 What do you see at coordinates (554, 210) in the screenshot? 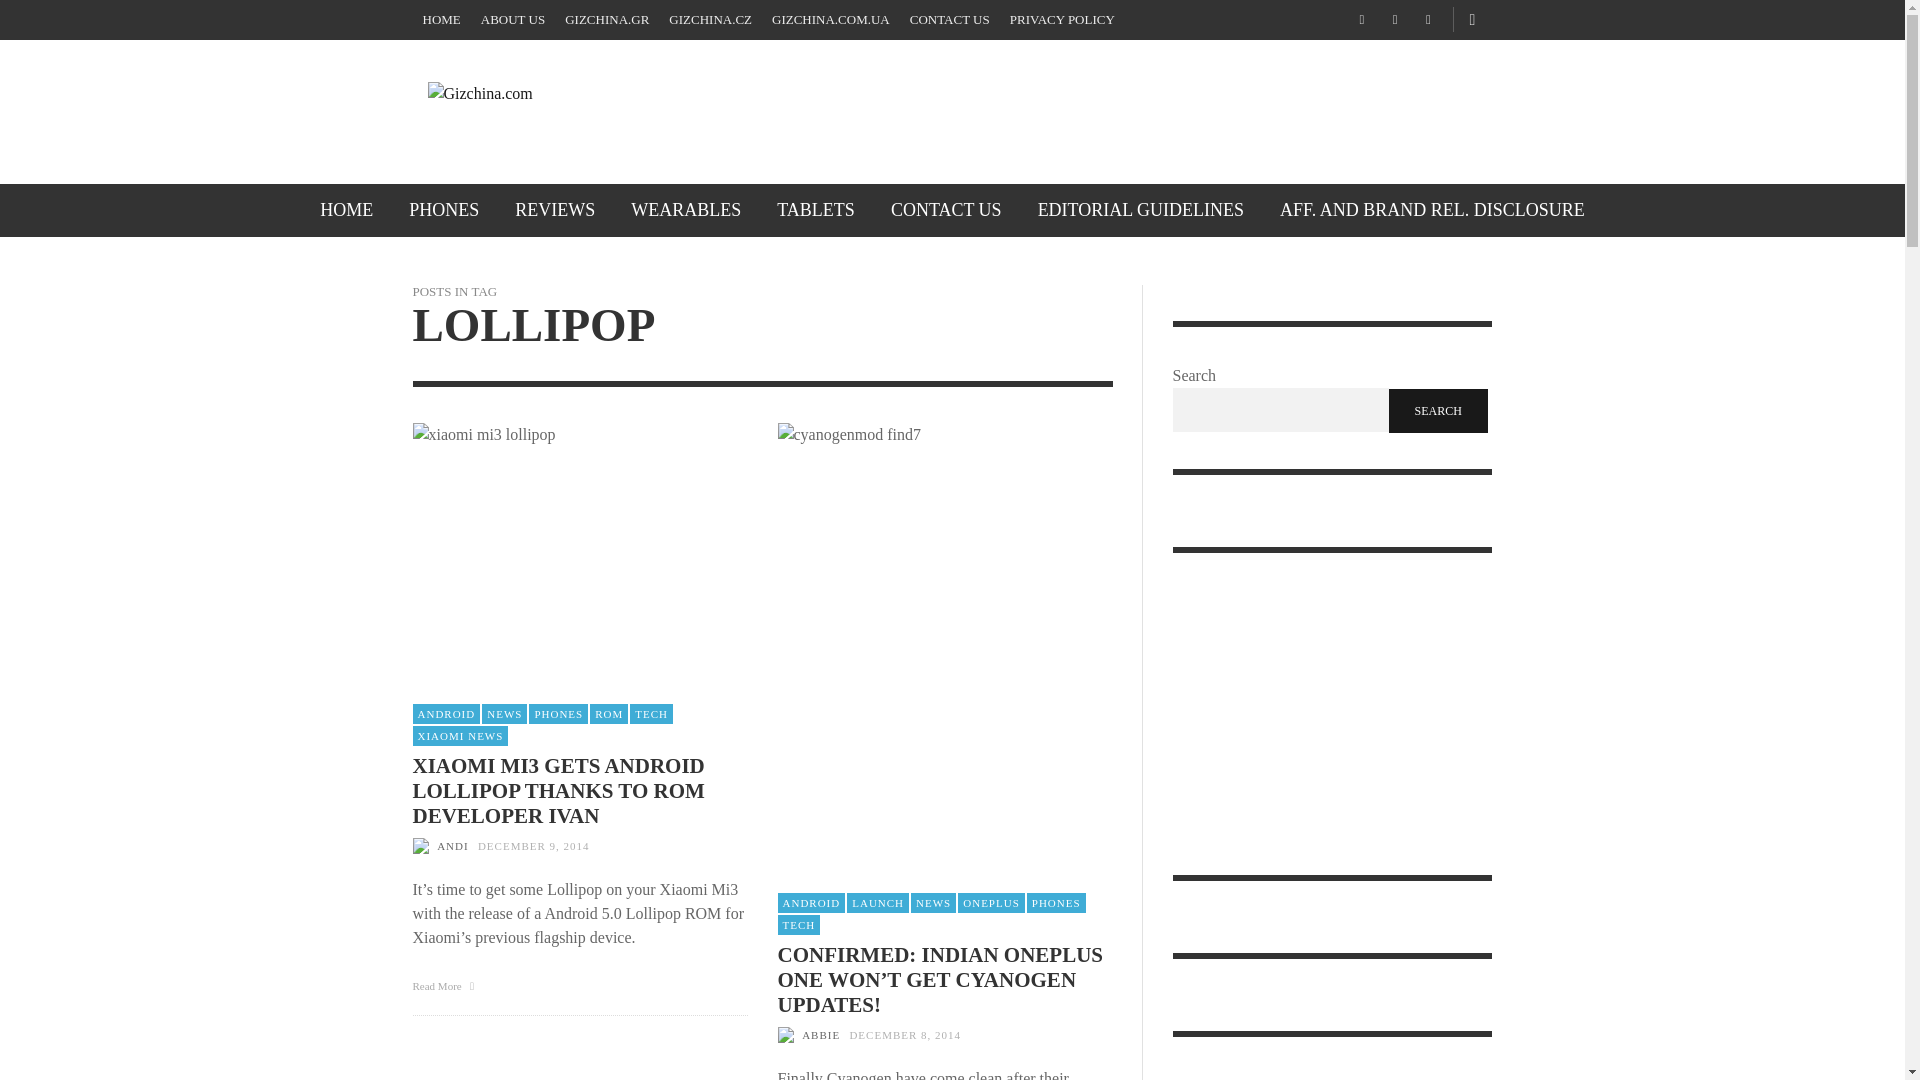
I see `REVIEWS` at bounding box center [554, 210].